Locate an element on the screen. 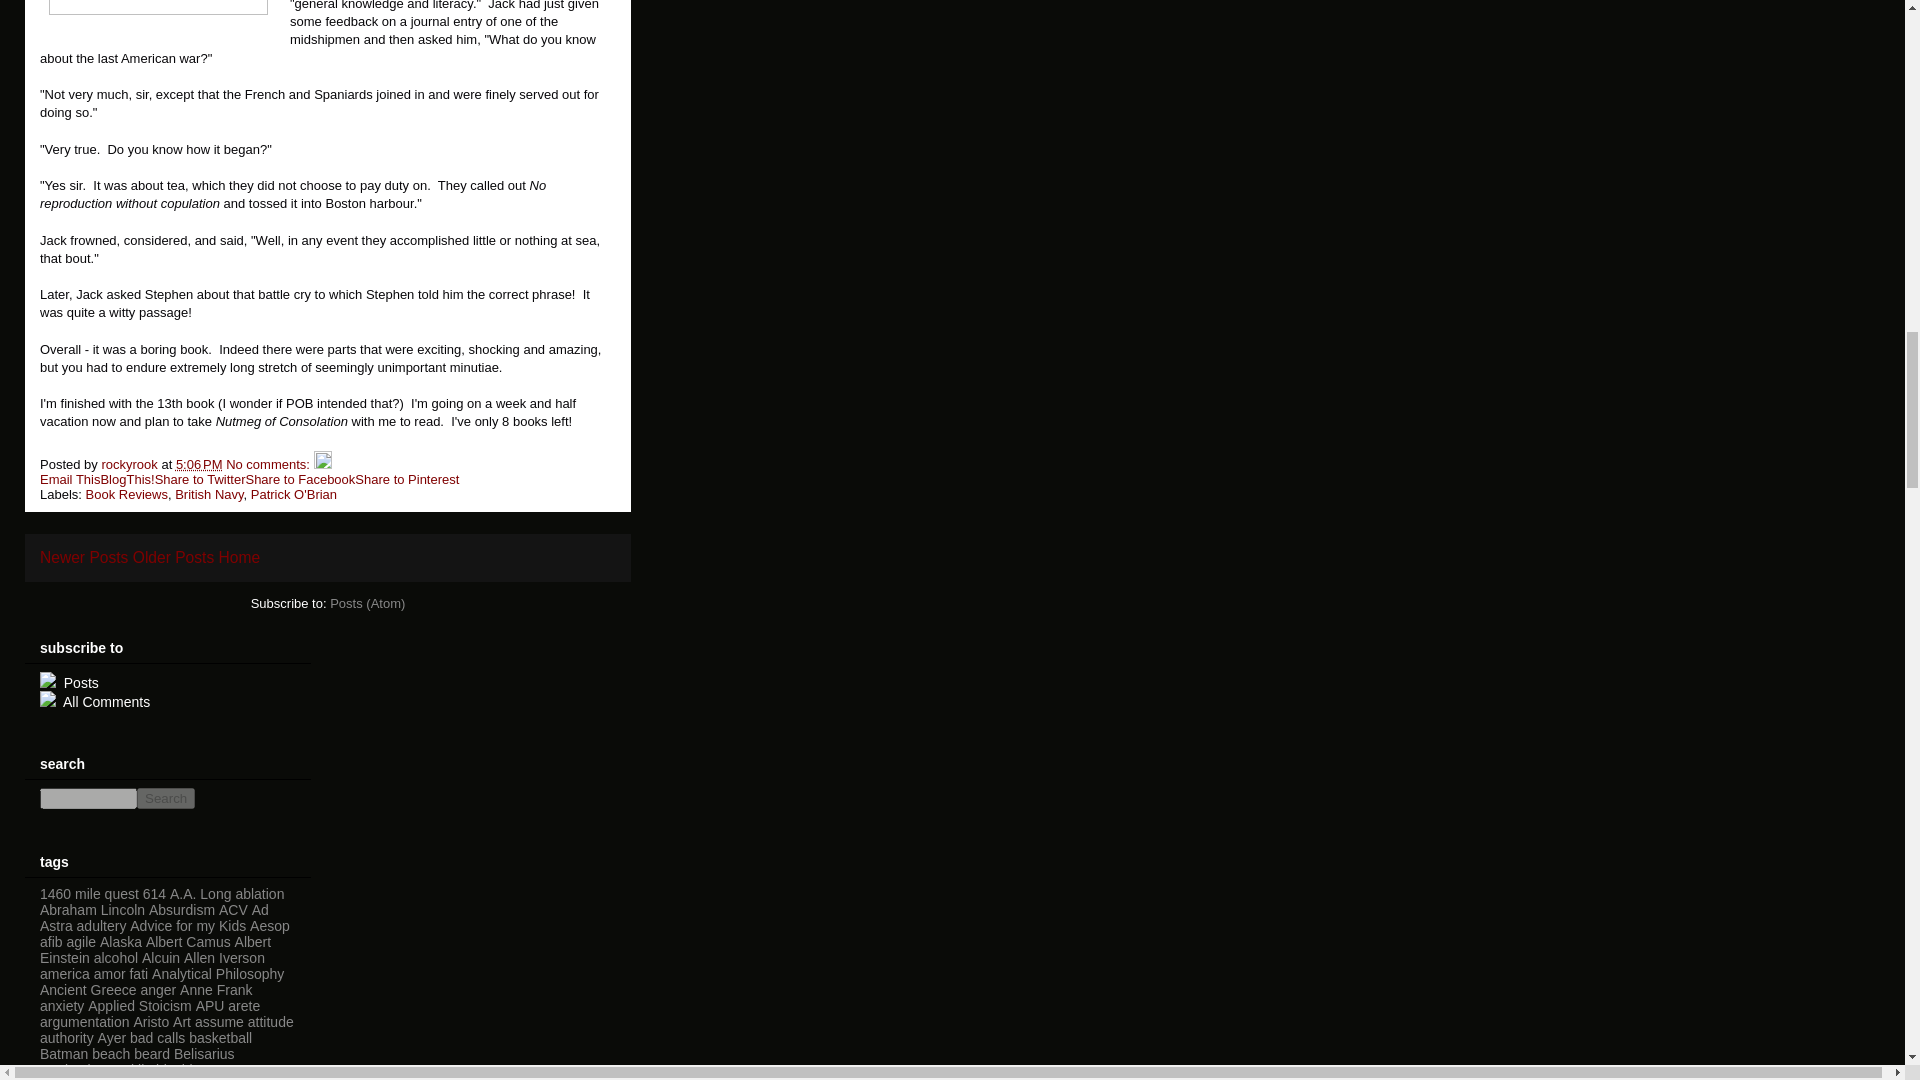 The width and height of the screenshot is (1920, 1080). BlogThis! is located at coordinates (126, 479).